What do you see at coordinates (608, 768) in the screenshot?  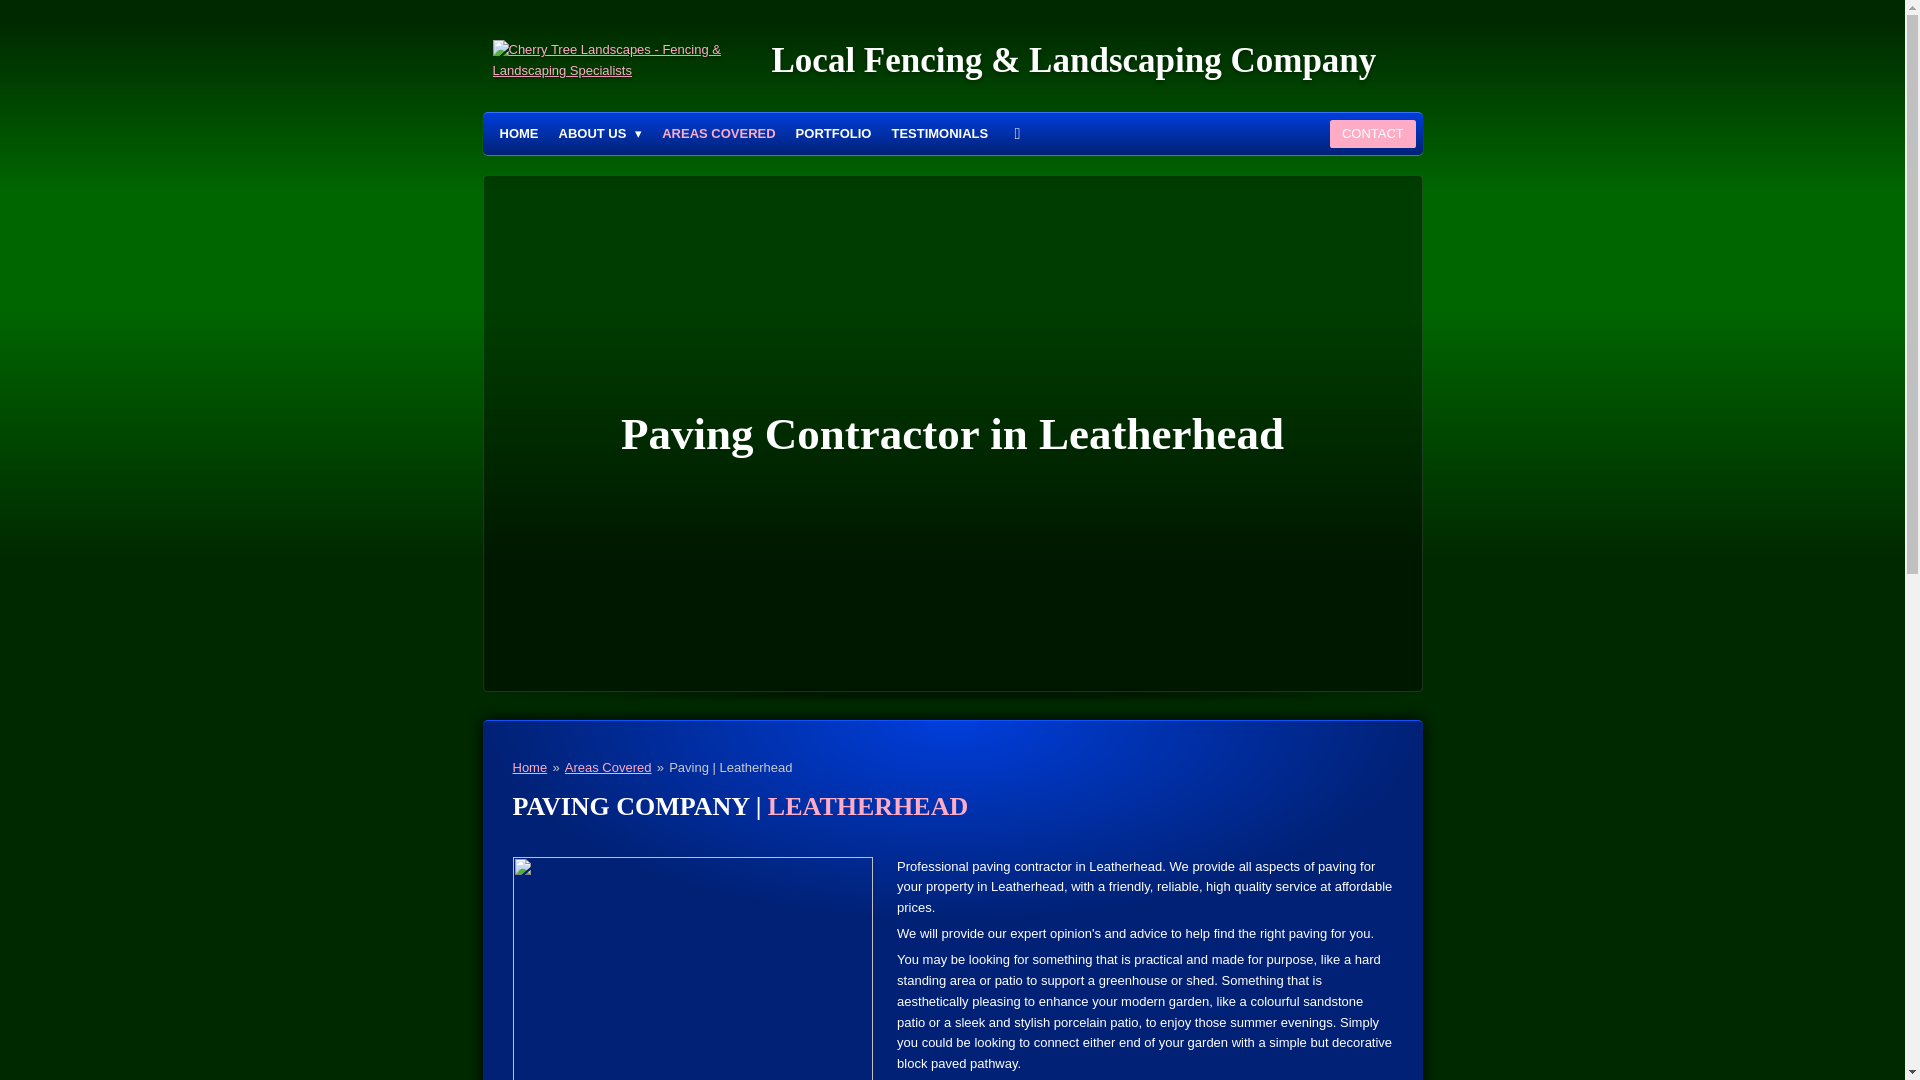 I see `Areas Covered` at bounding box center [608, 768].